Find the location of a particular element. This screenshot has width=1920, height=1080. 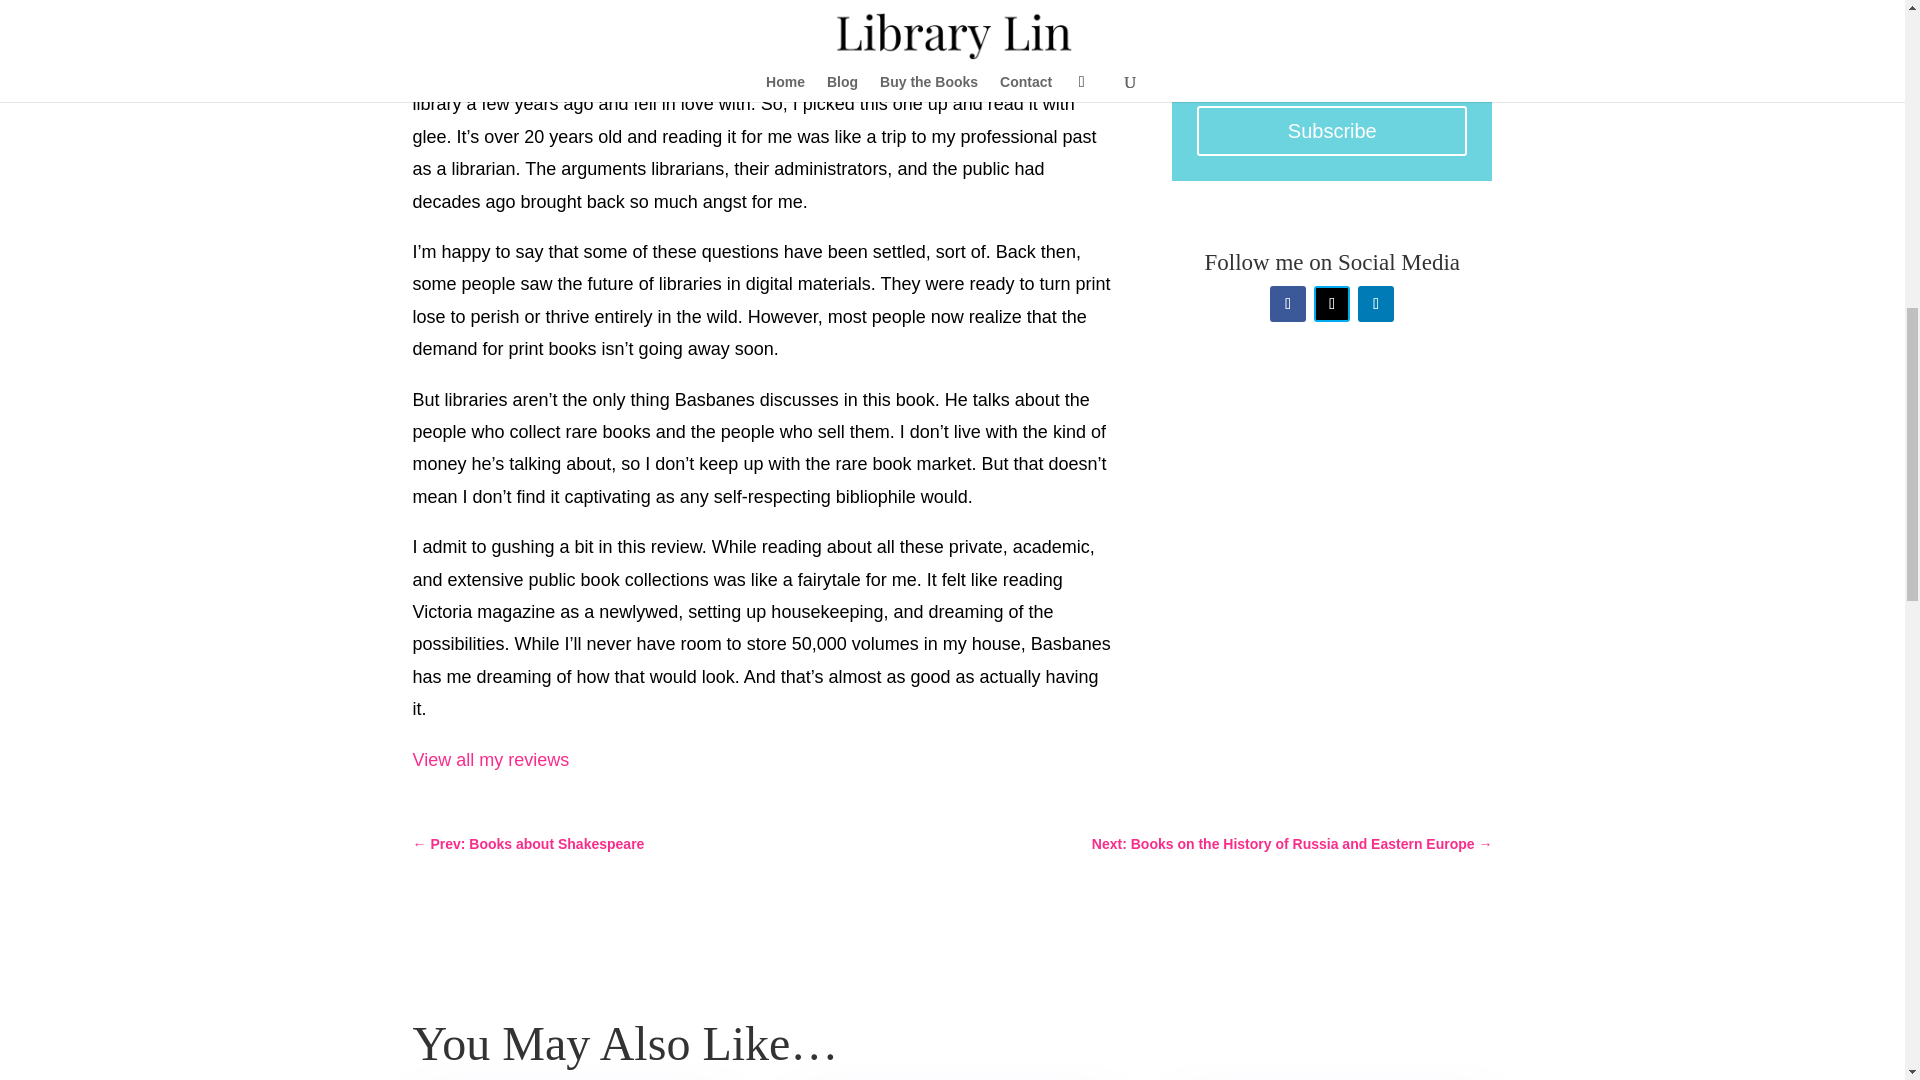

Follow on Facebook is located at coordinates (1287, 304).